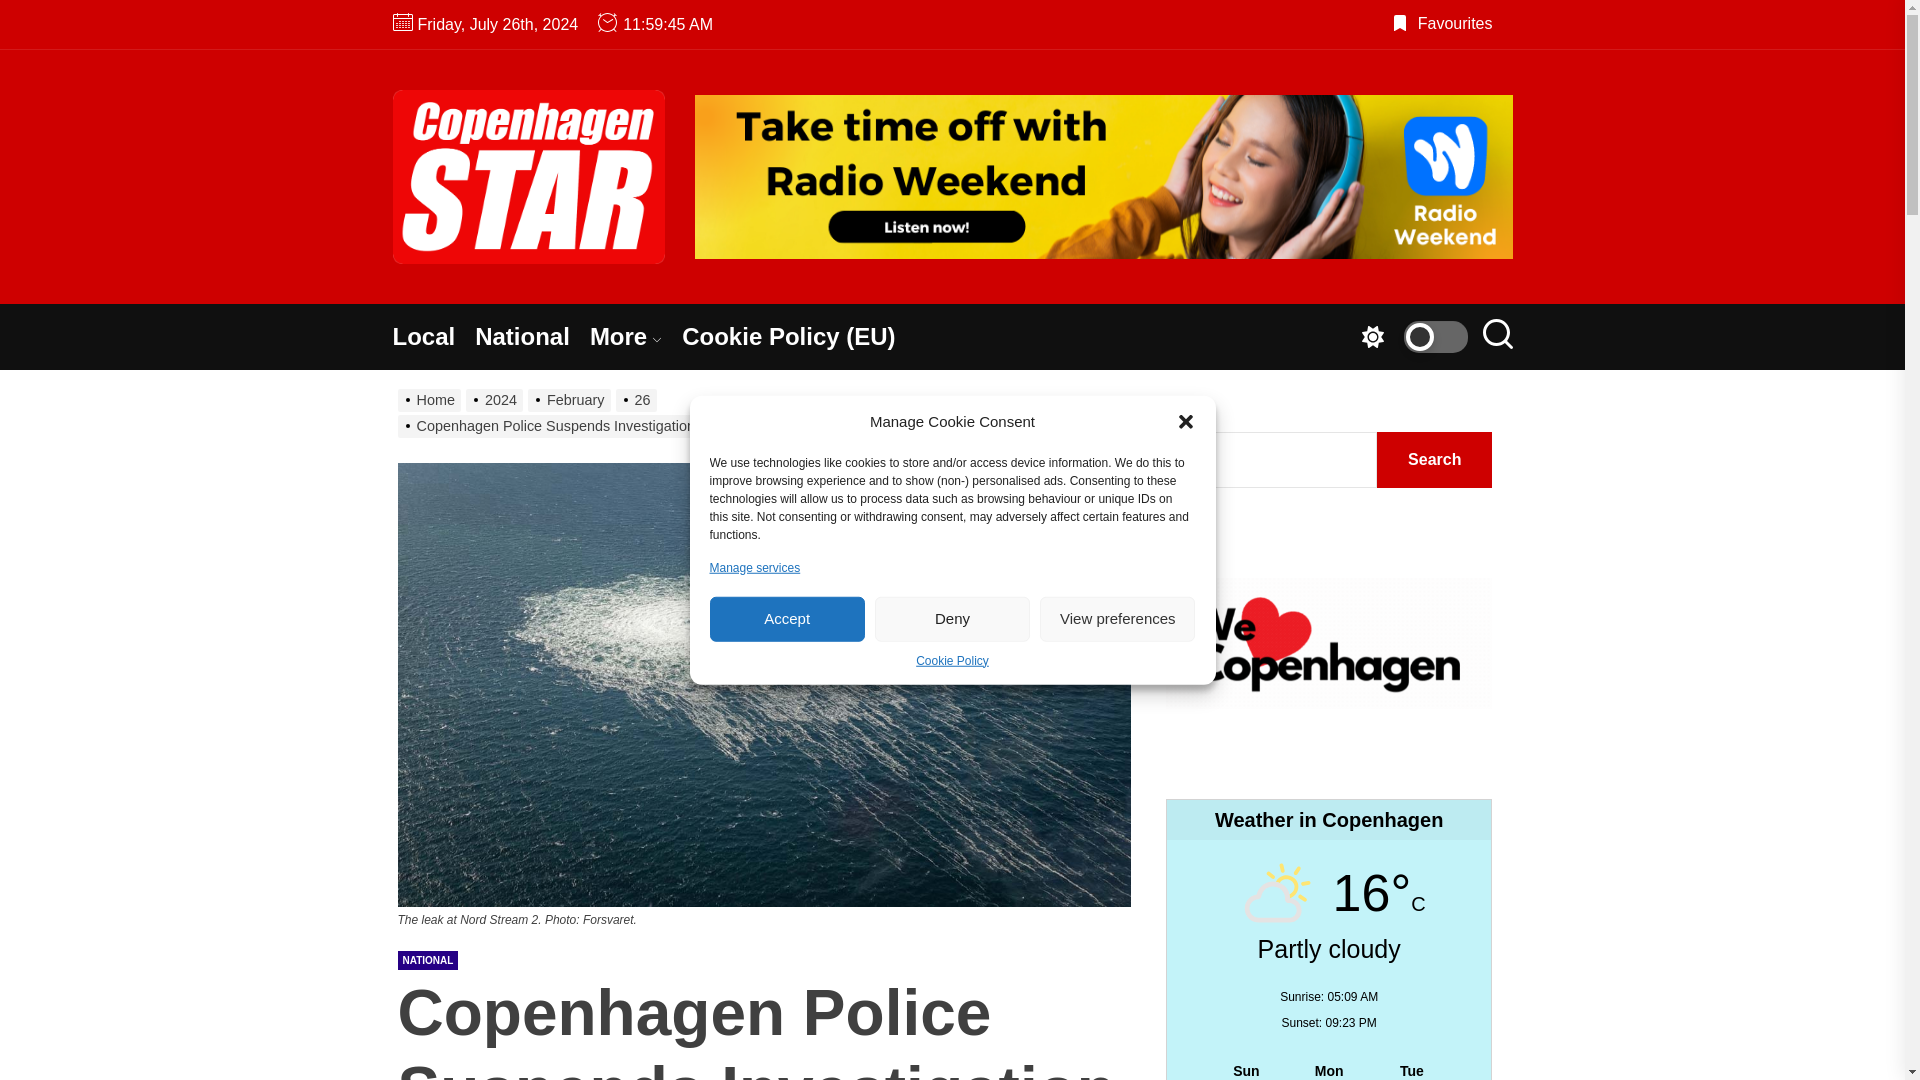 This screenshot has width=1920, height=1080. What do you see at coordinates (952, 660) in the screenshot?
I see `Cookie Policy` at bounding box center [952, 660].